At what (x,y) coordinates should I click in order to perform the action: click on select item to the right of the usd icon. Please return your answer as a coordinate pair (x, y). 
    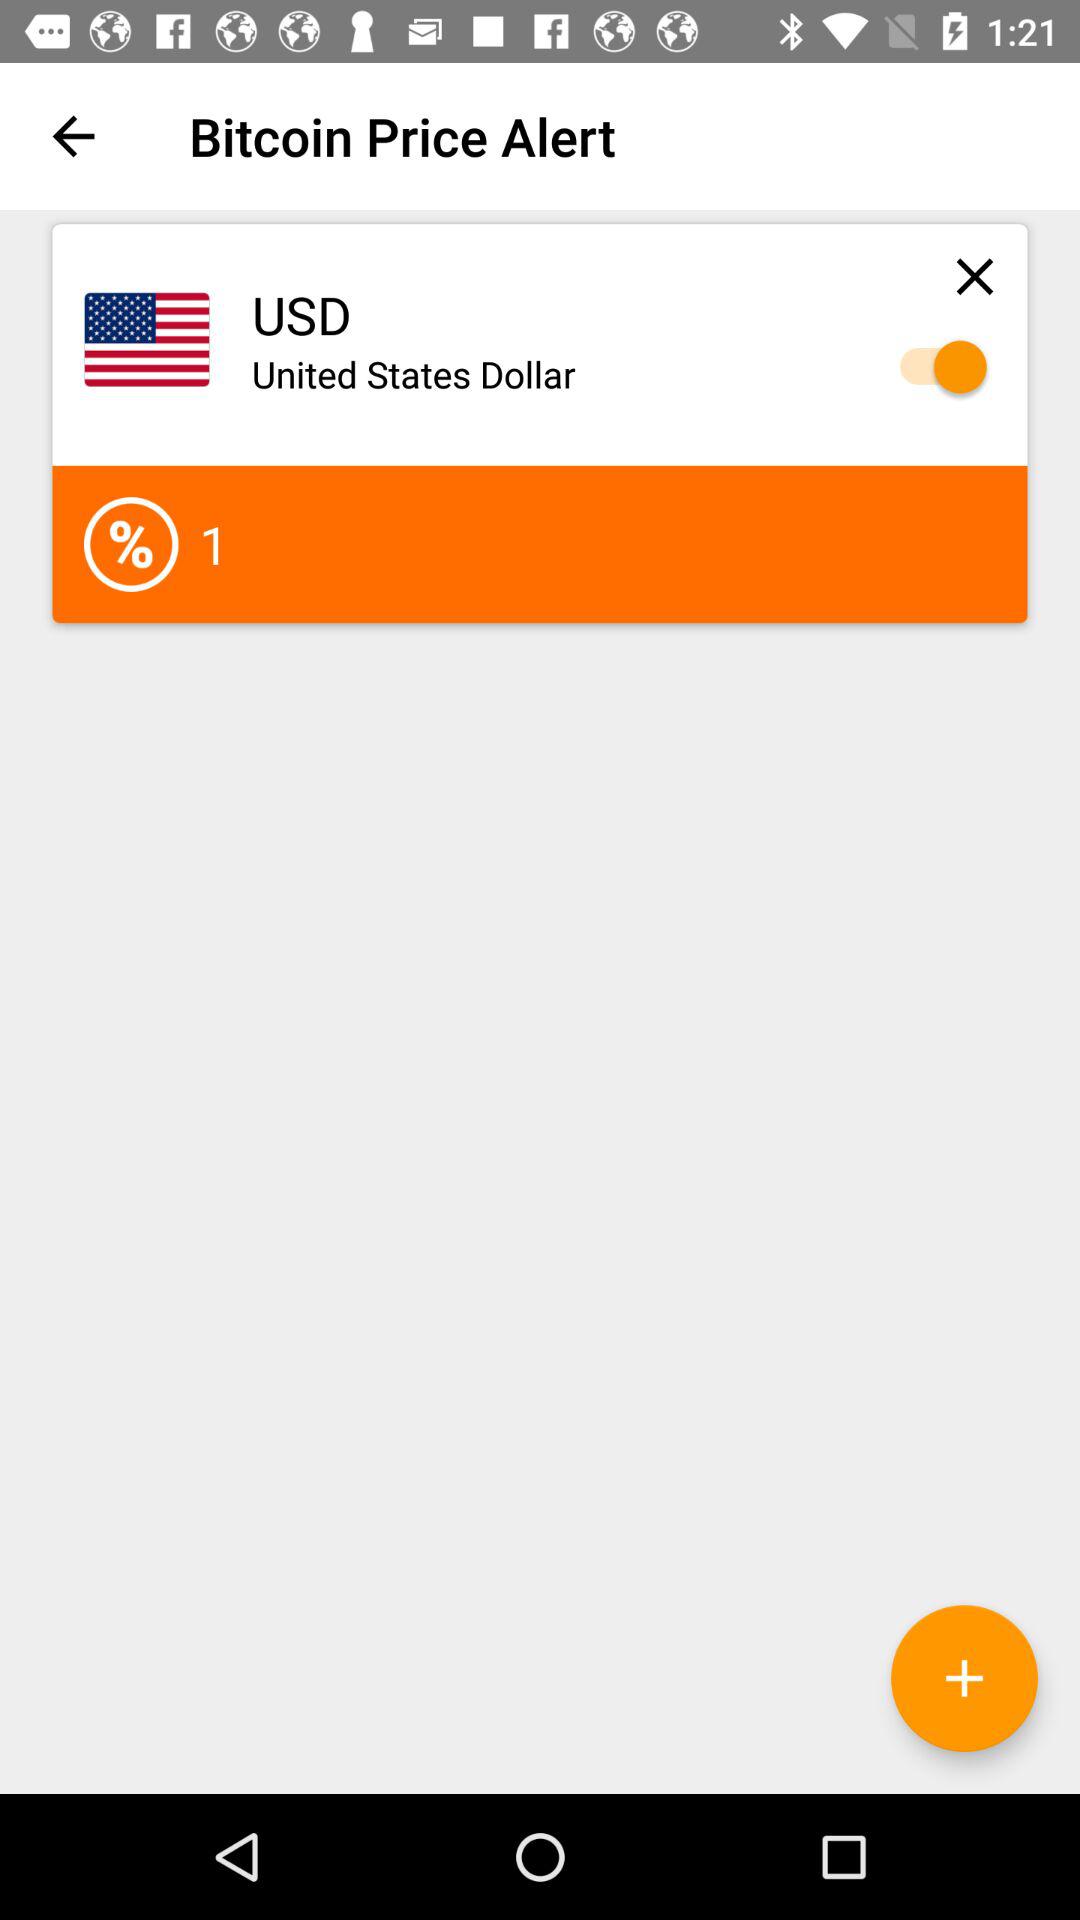
    Looking at the image, I should click on (974, 276).